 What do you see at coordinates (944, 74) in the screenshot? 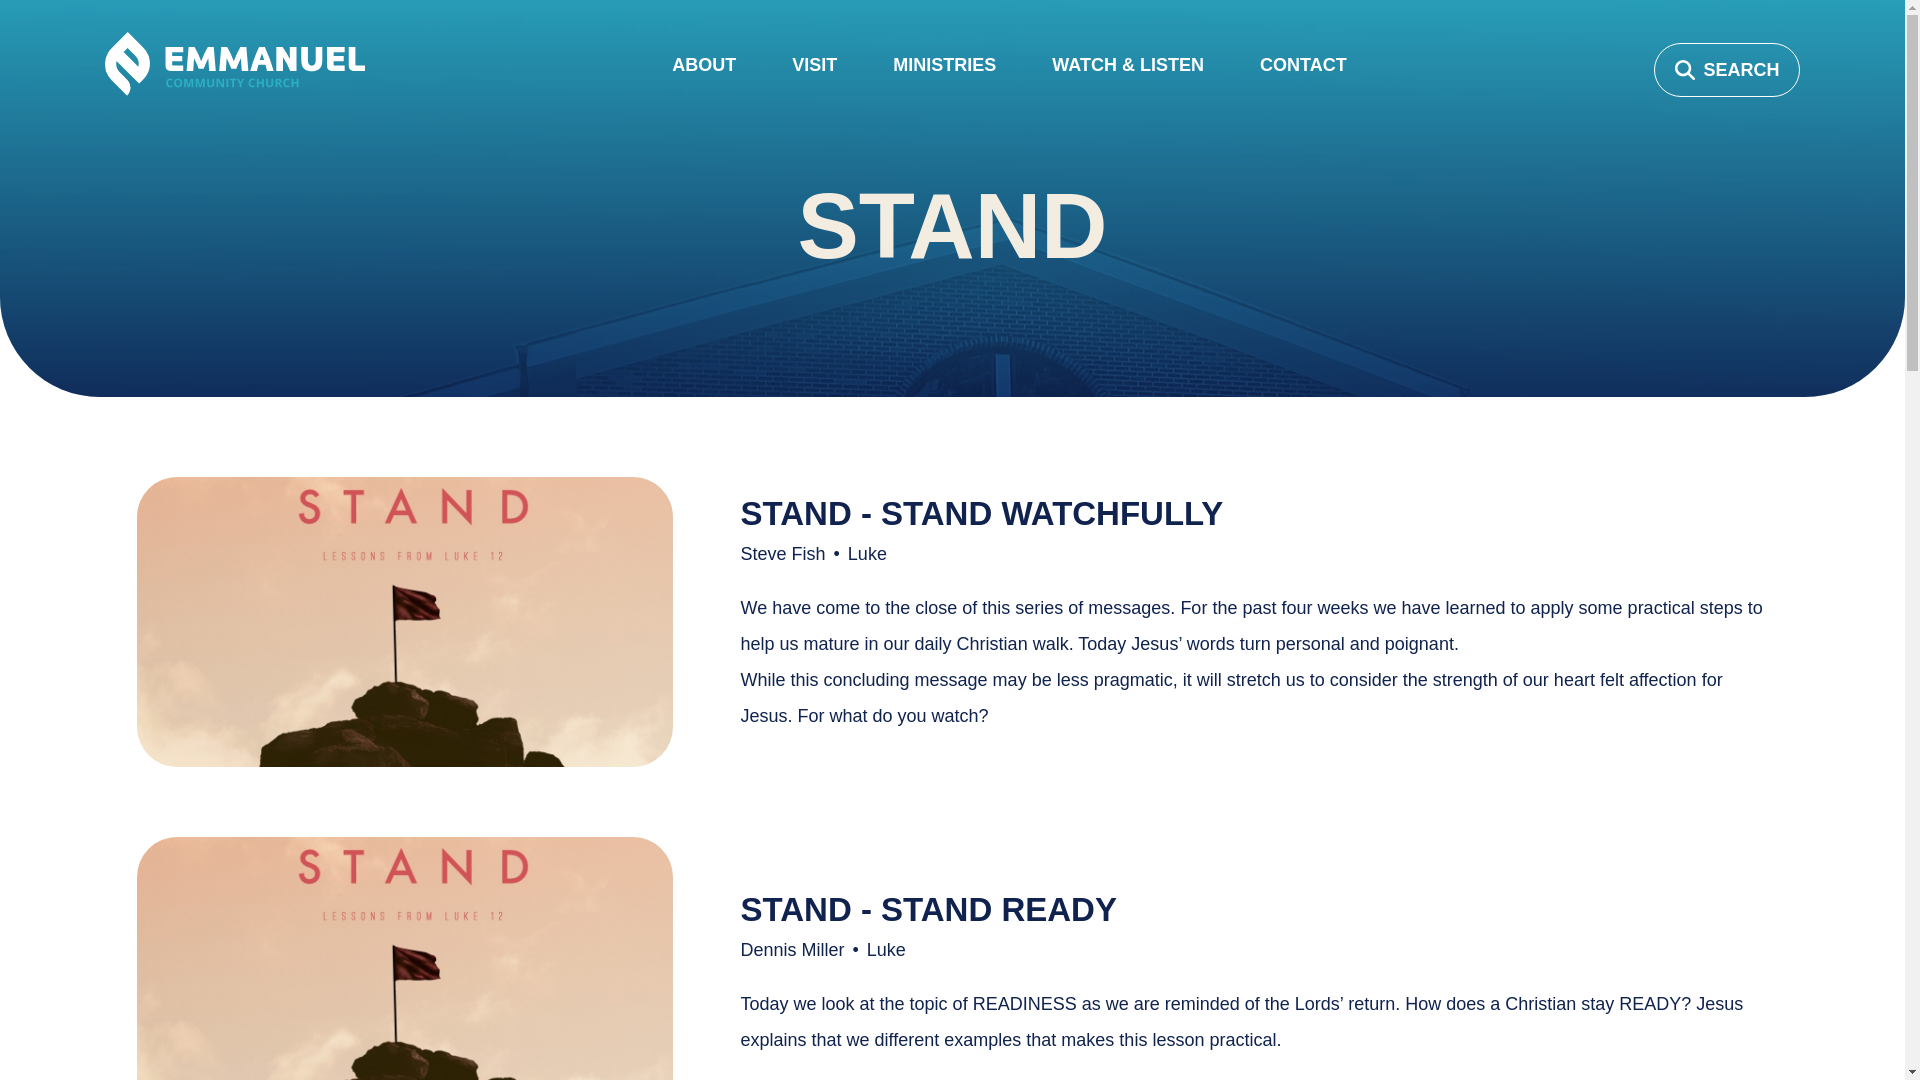
I see `MINISTRIES` at bounding box center [944, 74].